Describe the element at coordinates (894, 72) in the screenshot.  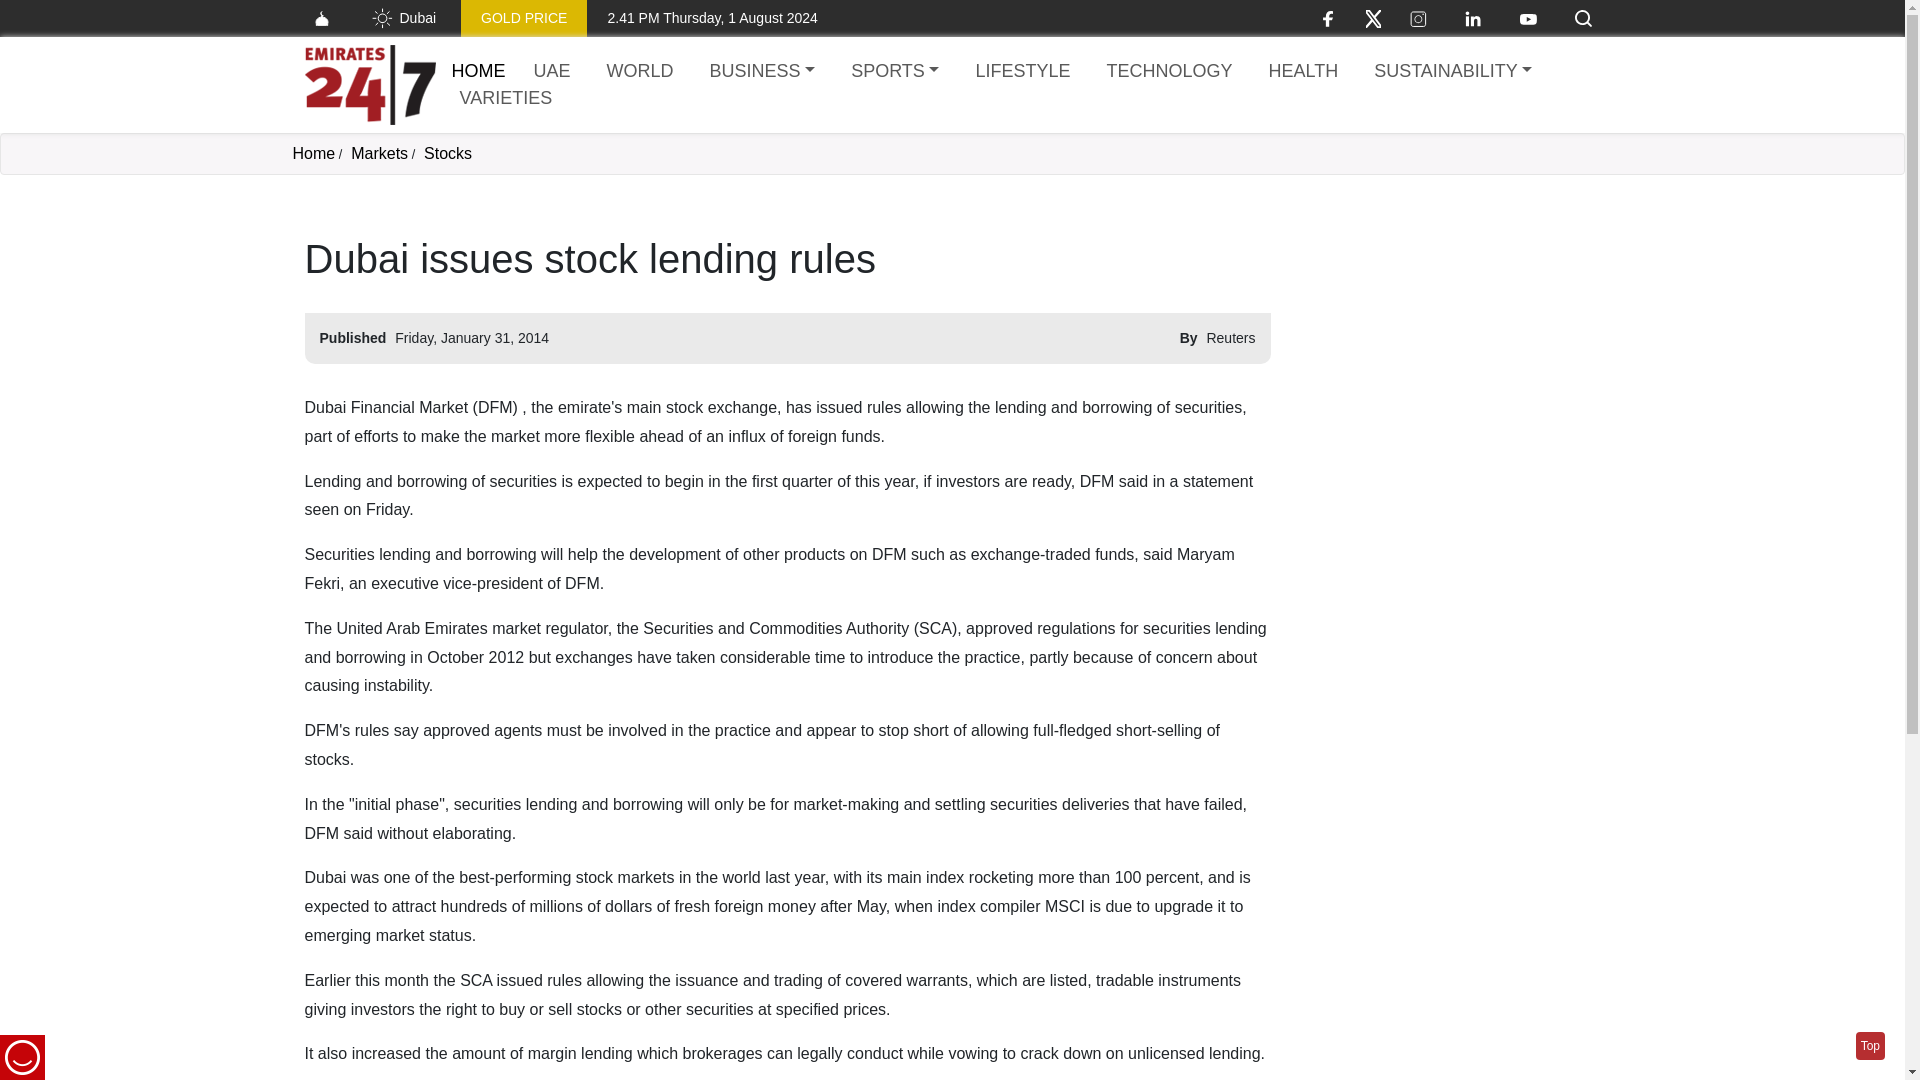
I see `SPORTS` at that location.